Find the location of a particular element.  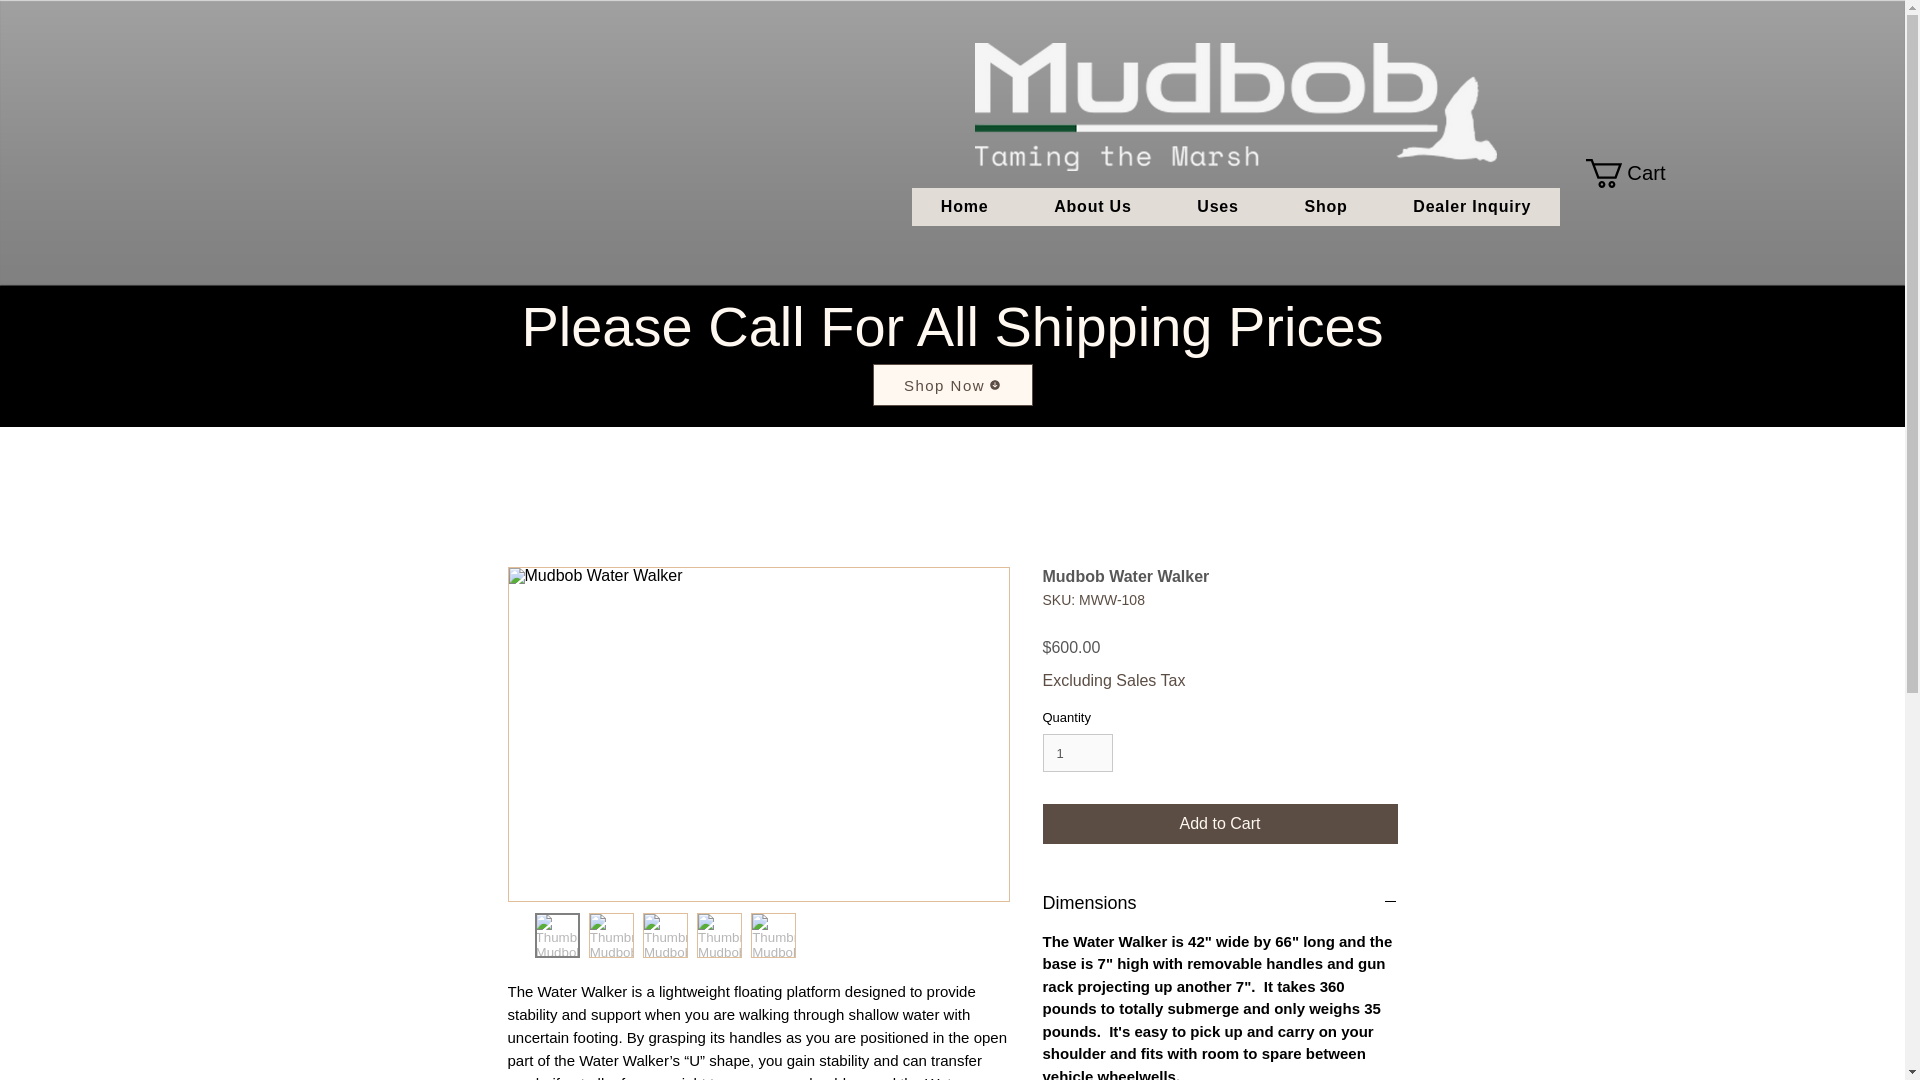

Cart is located at coordinates (1639, 172).